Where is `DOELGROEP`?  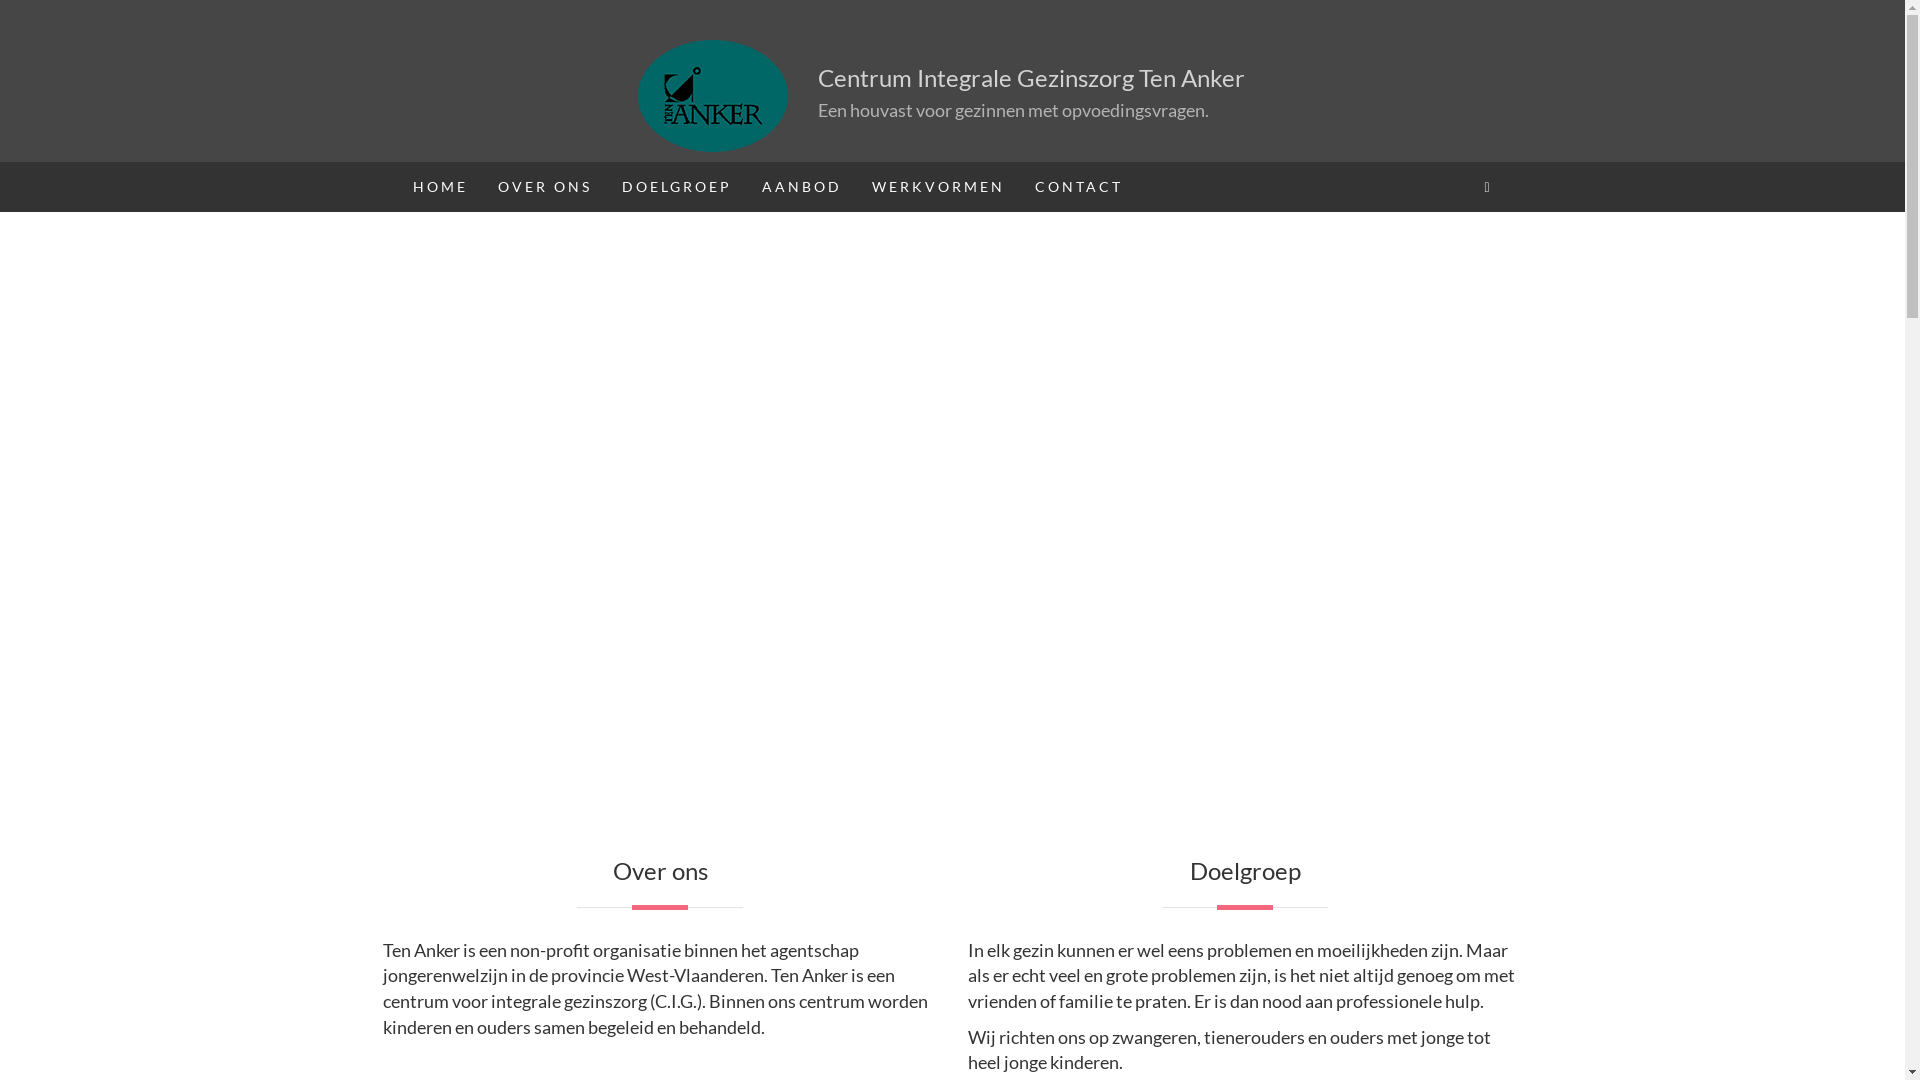
DOELGROEP is located at coordinates (676, 187).